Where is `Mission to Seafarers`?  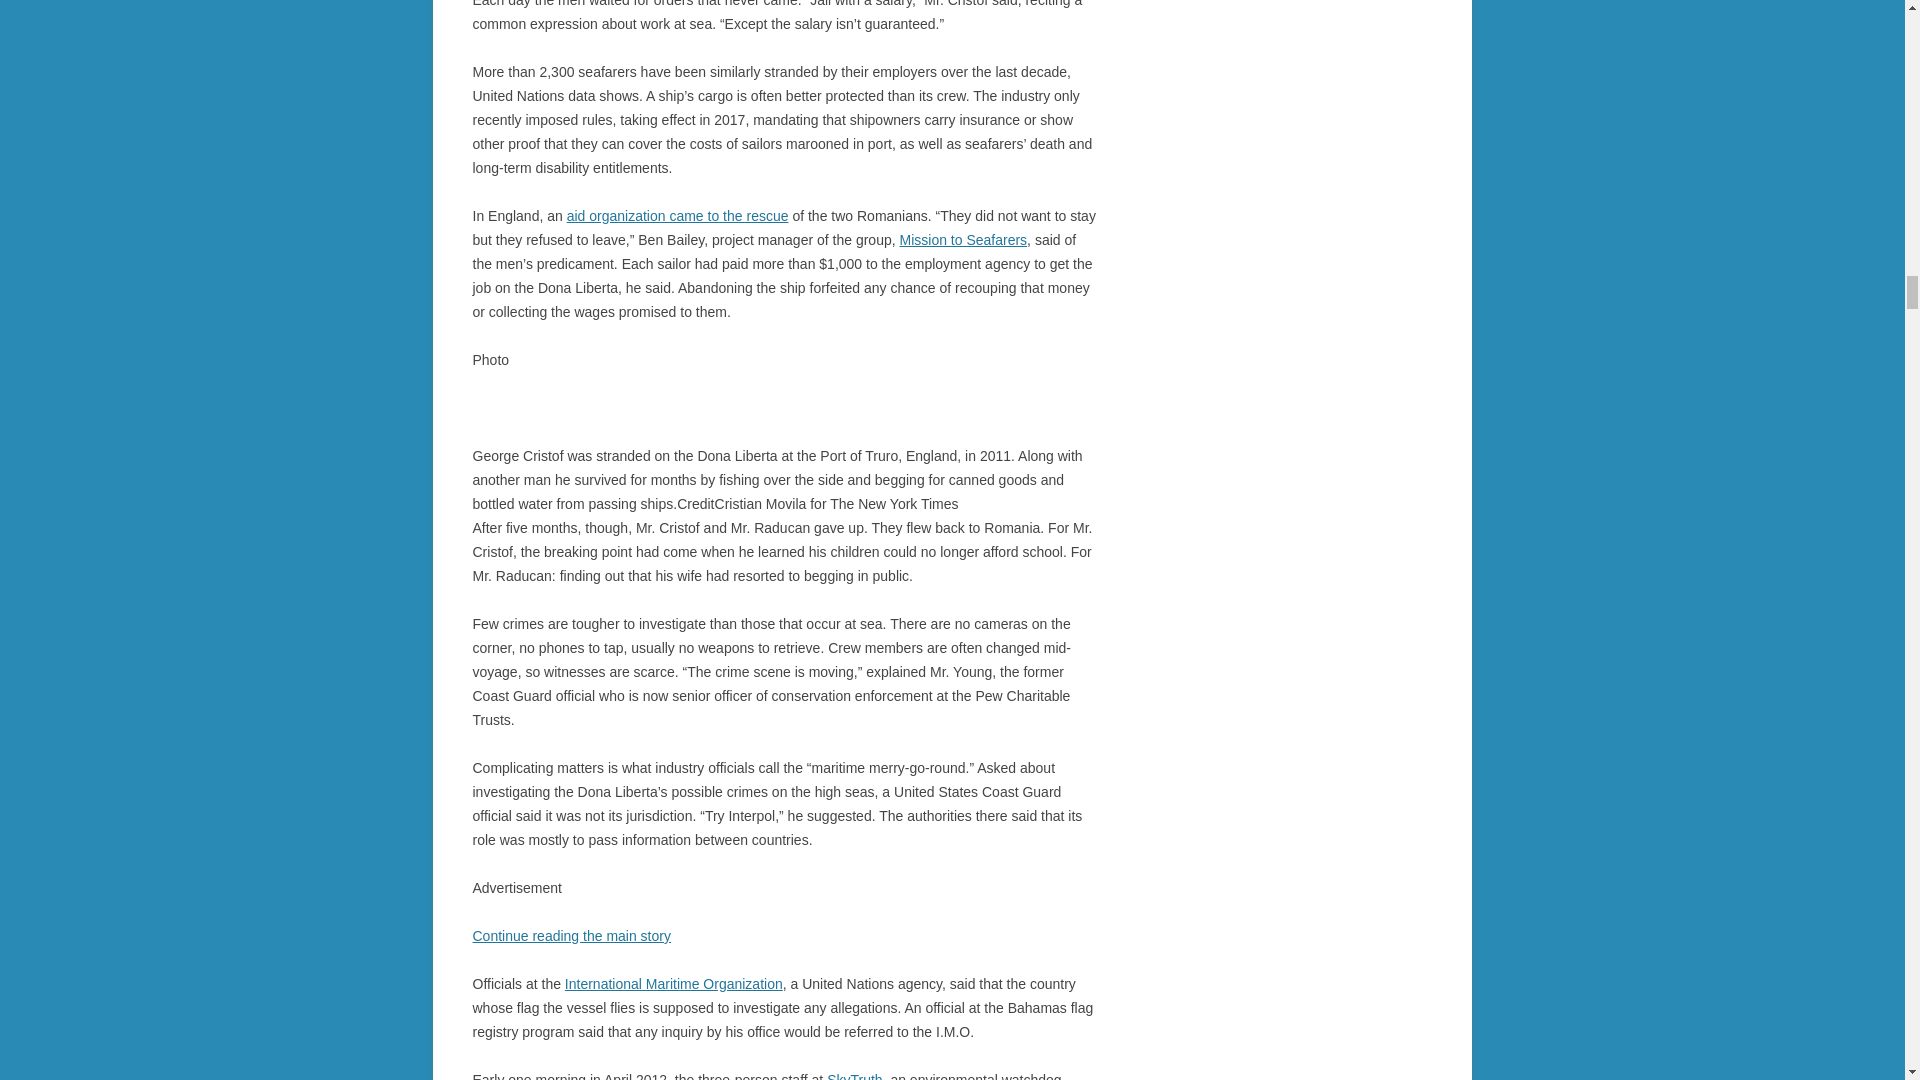 Mission to Seafarers is located at coordinates (964, 240).